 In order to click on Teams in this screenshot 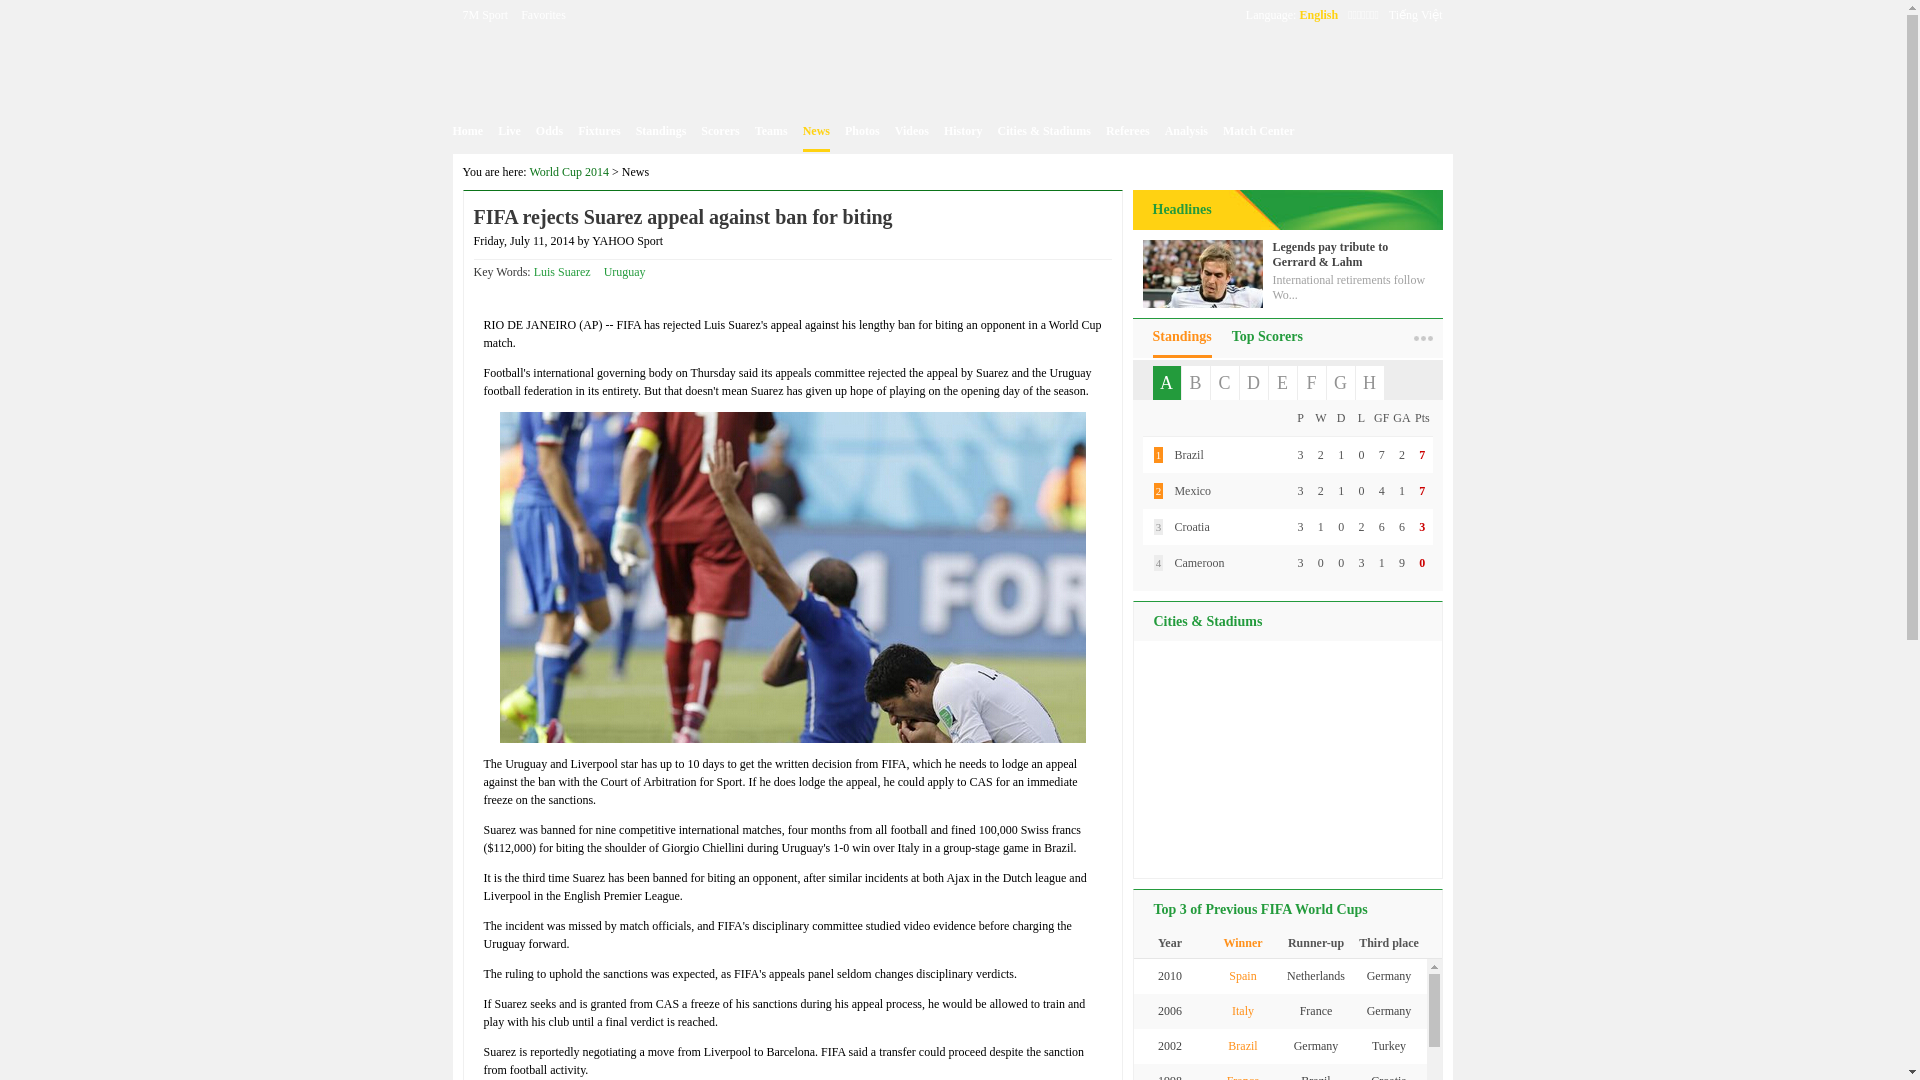, I will do `click(770, 131)`.